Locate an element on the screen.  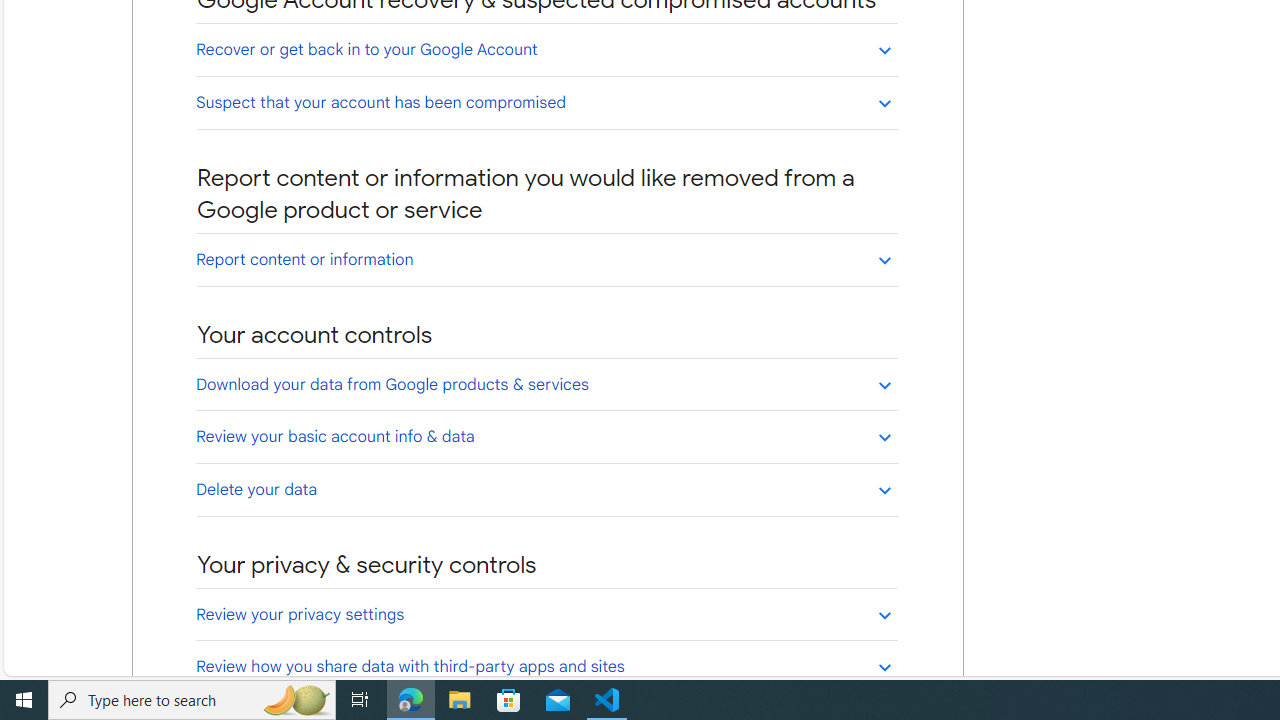
Review your basic account info & data is located at coordinates (546, 436).